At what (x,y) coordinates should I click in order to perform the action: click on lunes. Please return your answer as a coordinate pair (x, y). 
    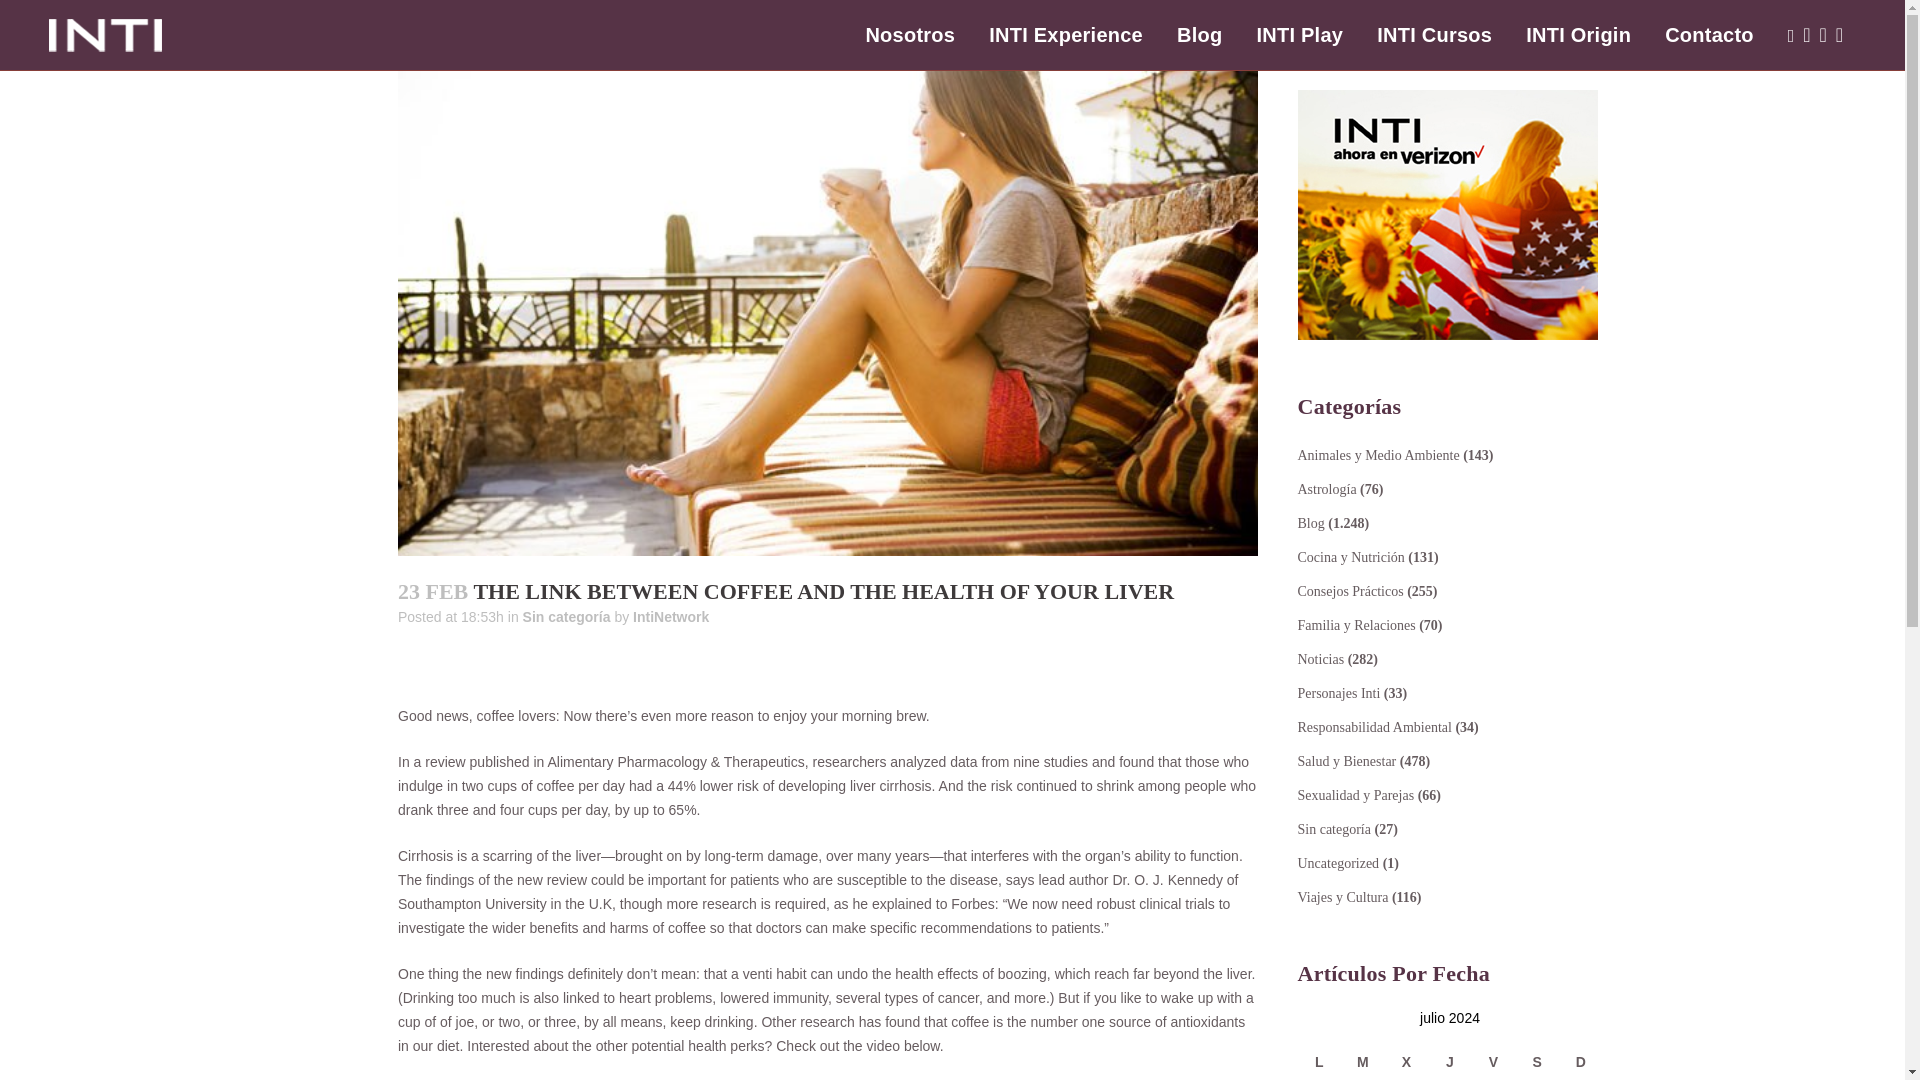
    Looking at the image, I should click on (1320, 1062).